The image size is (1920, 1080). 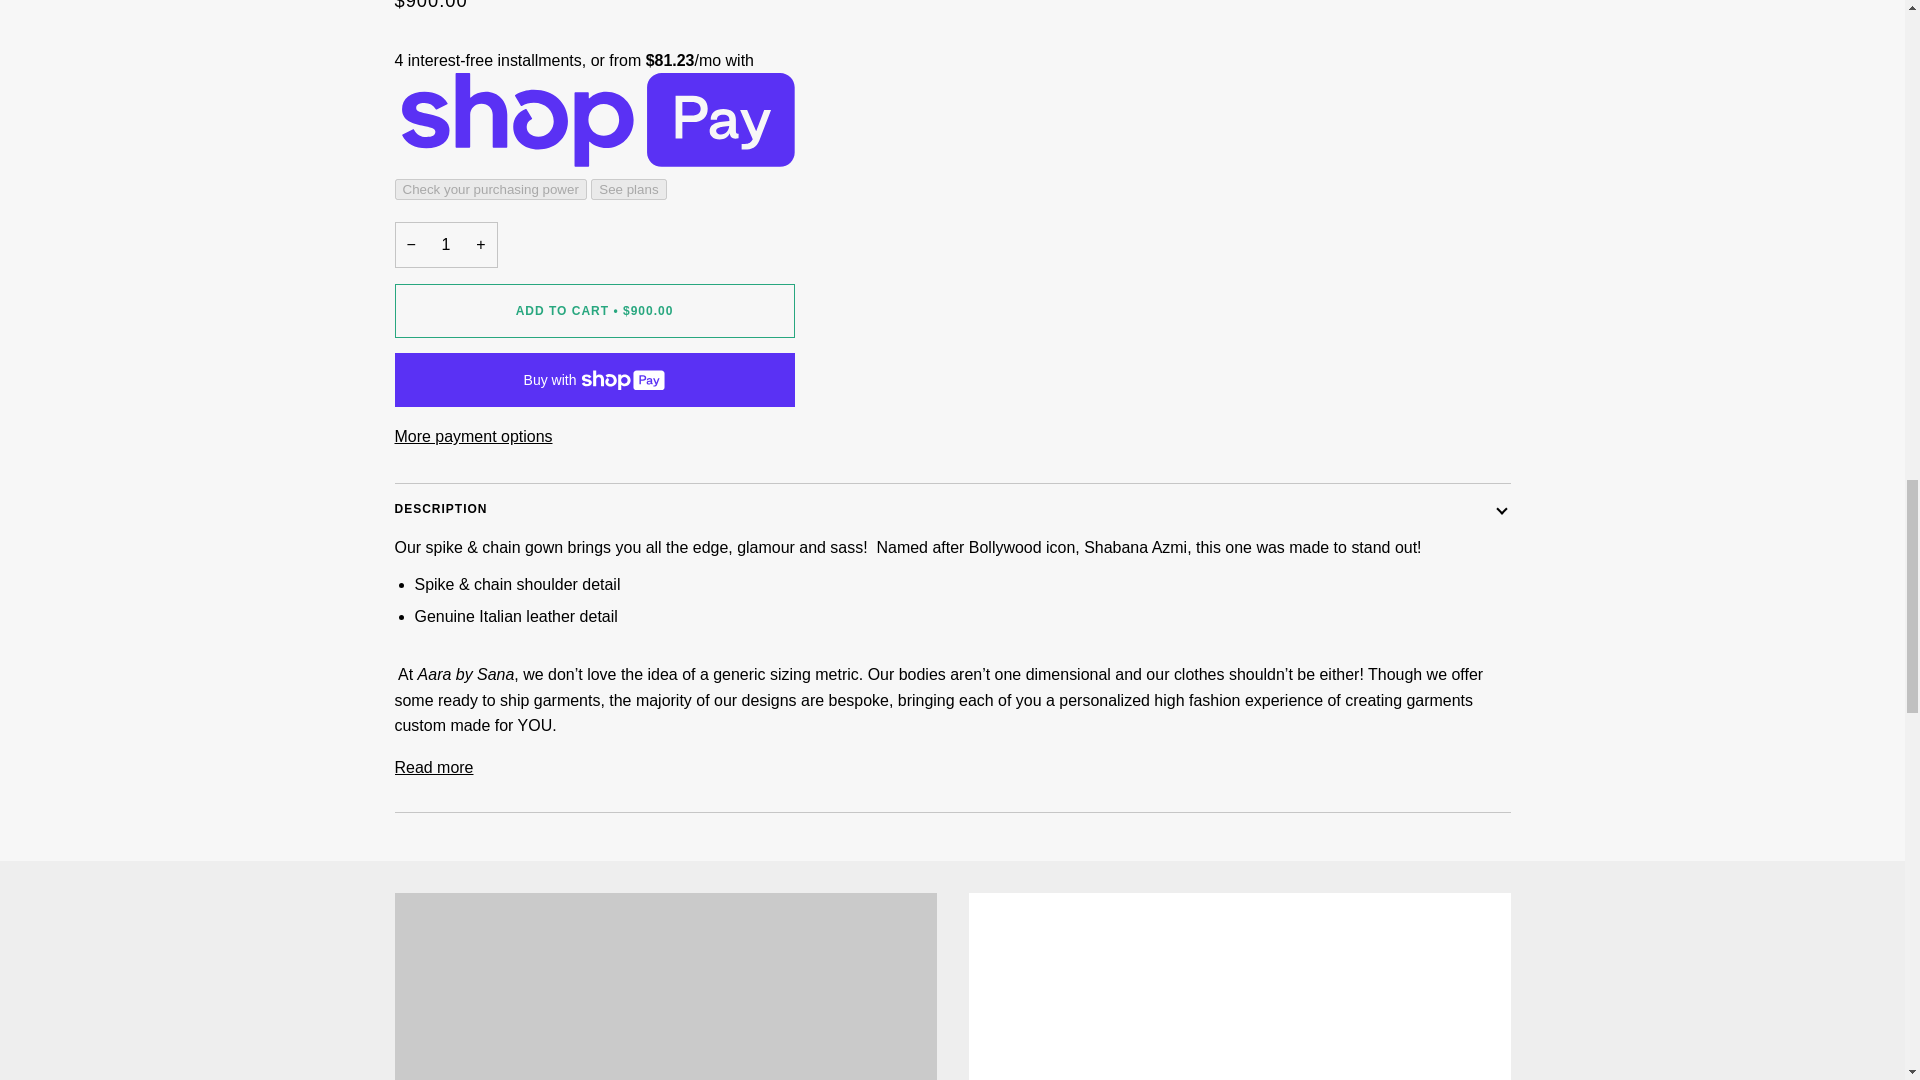 I want to click on 1, so click(x=445, y=245).